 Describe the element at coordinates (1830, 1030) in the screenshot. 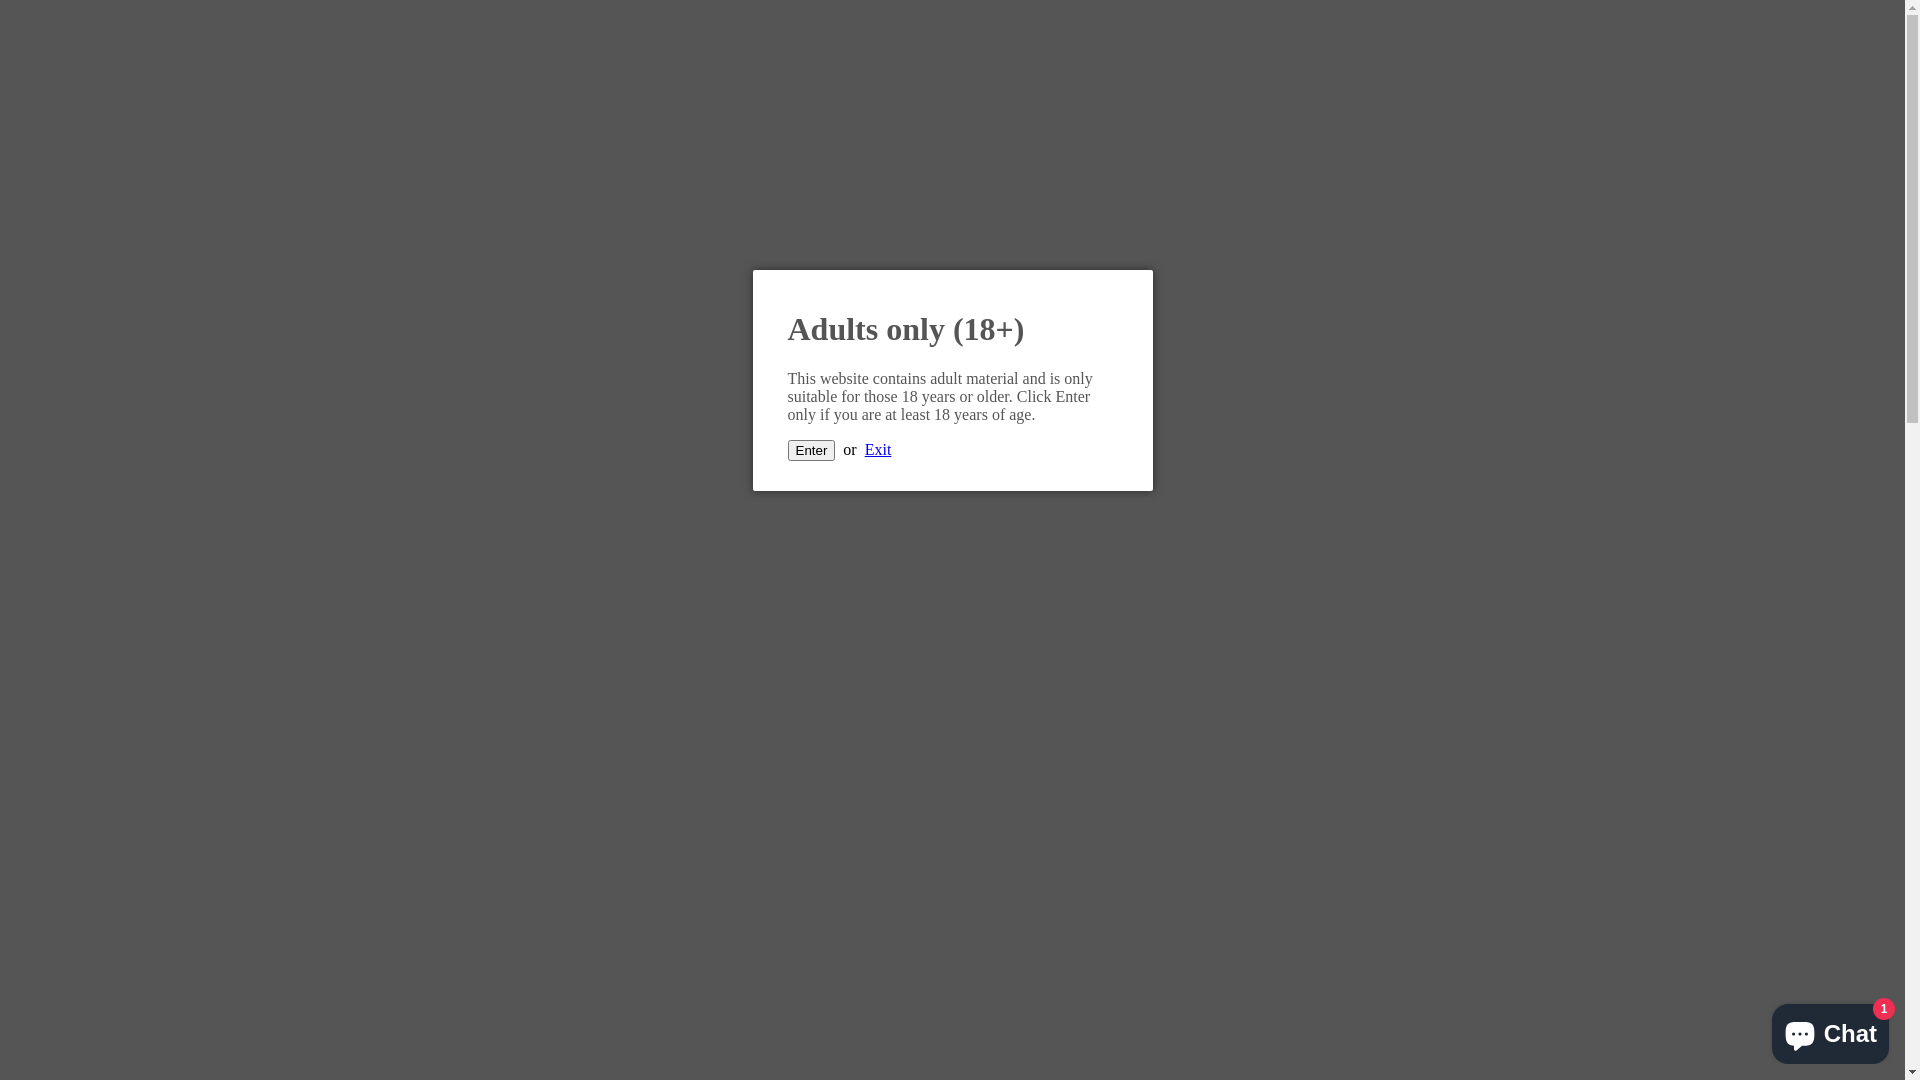

I see `Shopify online store chat` at that location.